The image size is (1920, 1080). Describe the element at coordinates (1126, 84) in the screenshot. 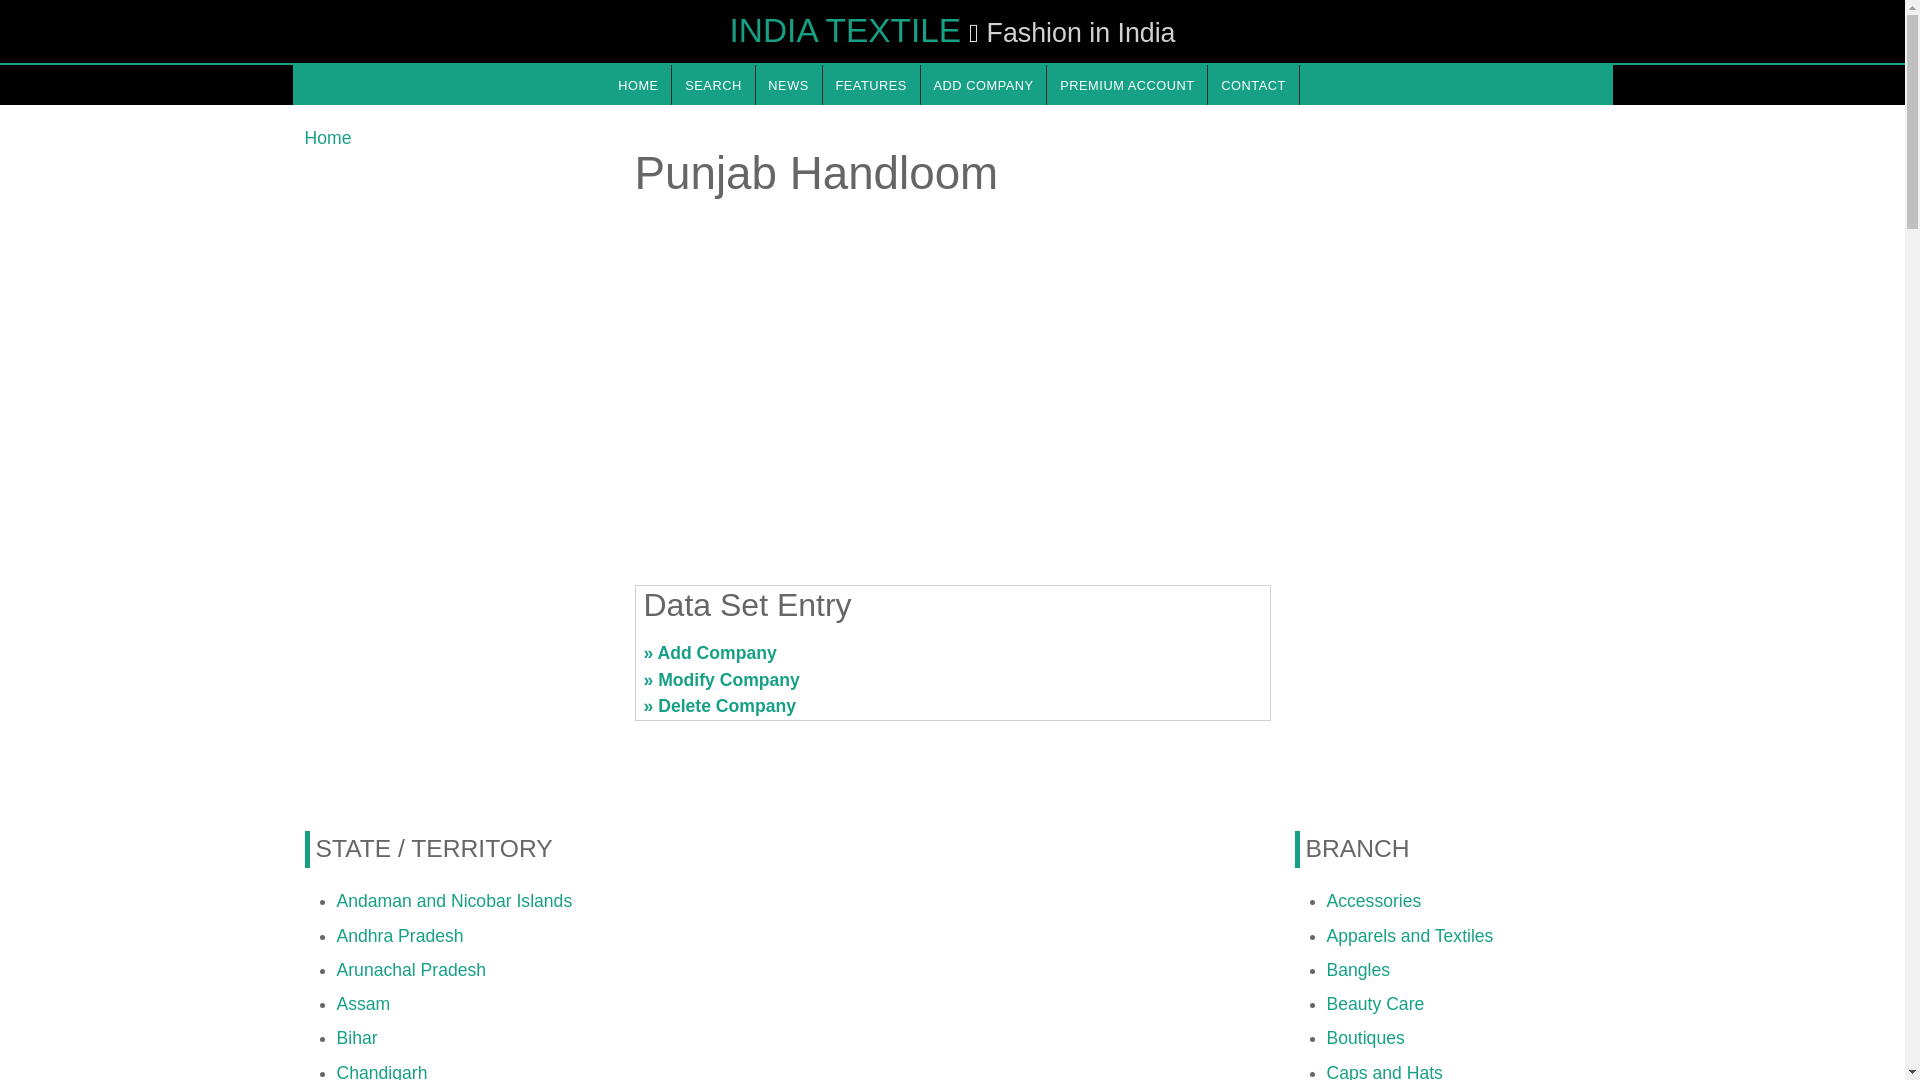

I see `PREMIUM ACCOUNT` at that location.